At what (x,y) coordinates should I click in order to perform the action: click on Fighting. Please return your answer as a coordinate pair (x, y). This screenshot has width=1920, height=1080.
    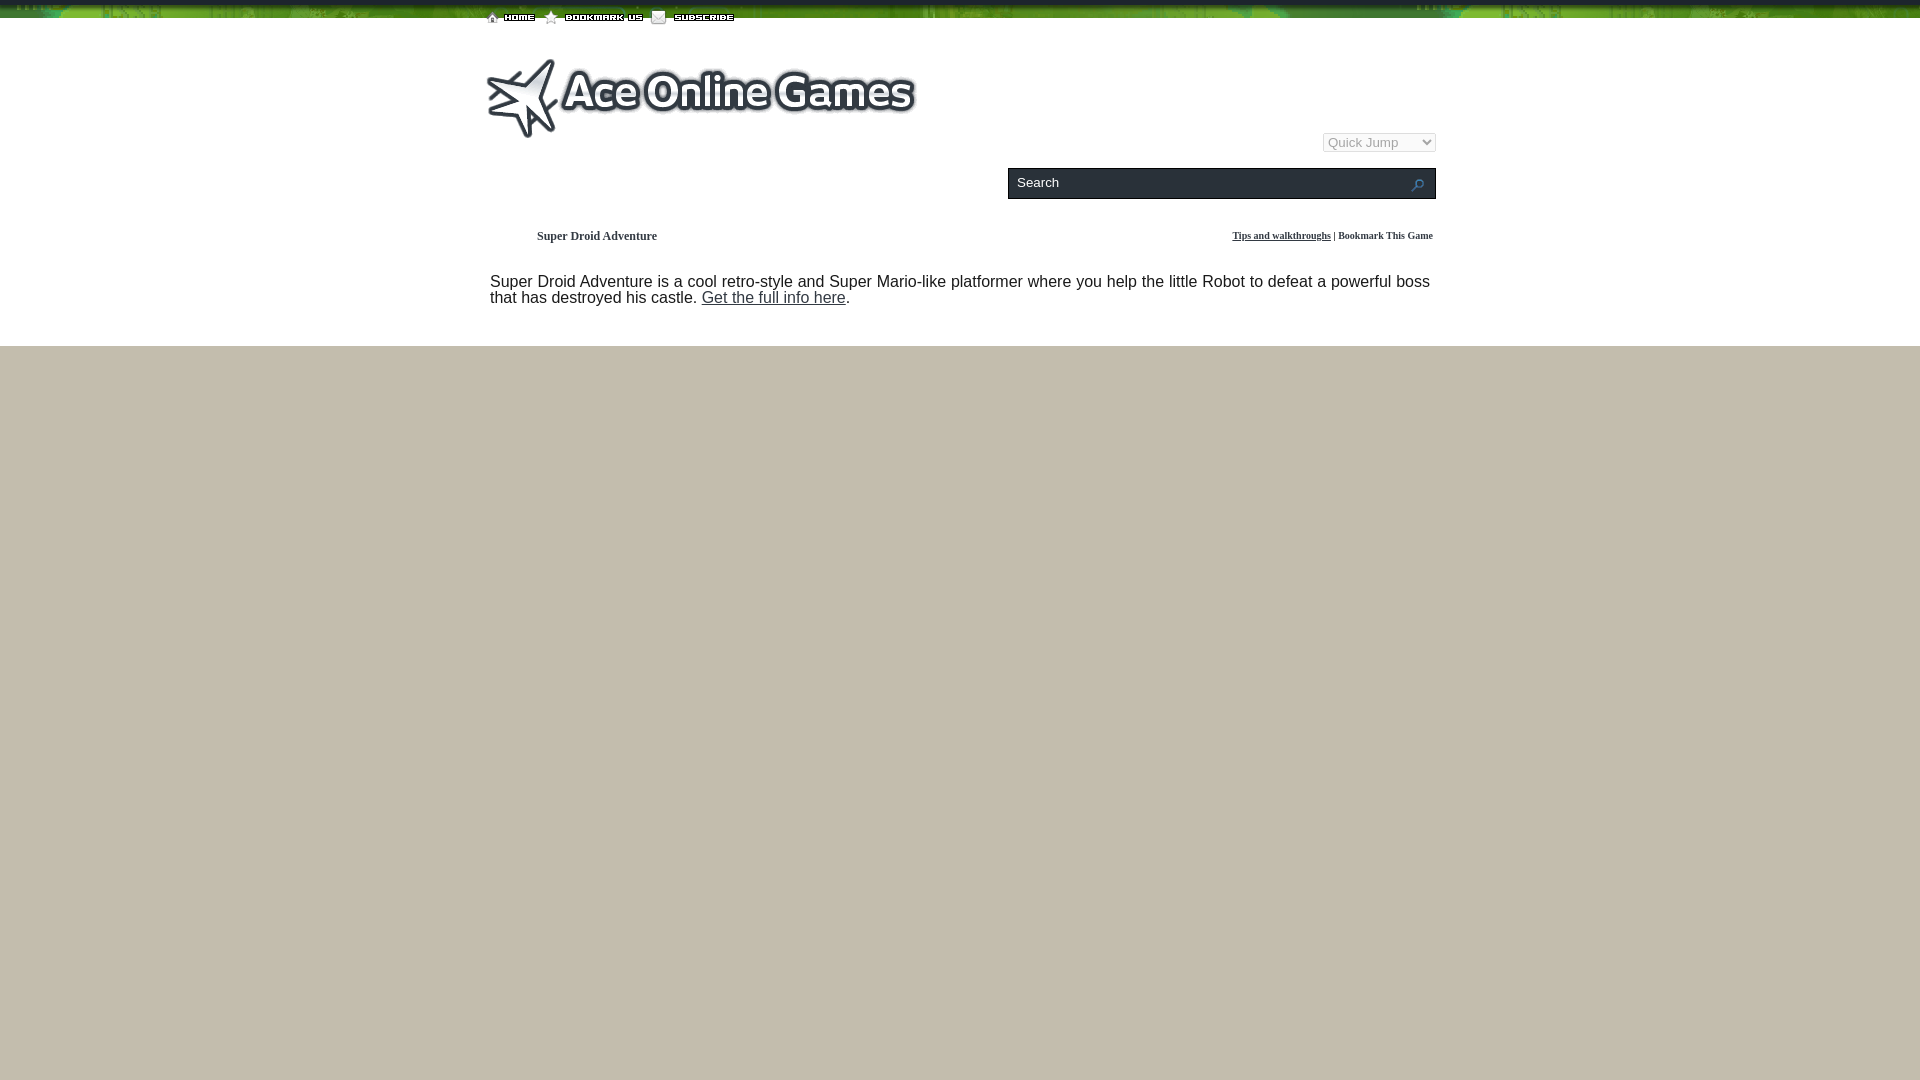
    Looking at the image, I should click on (1292, 143).